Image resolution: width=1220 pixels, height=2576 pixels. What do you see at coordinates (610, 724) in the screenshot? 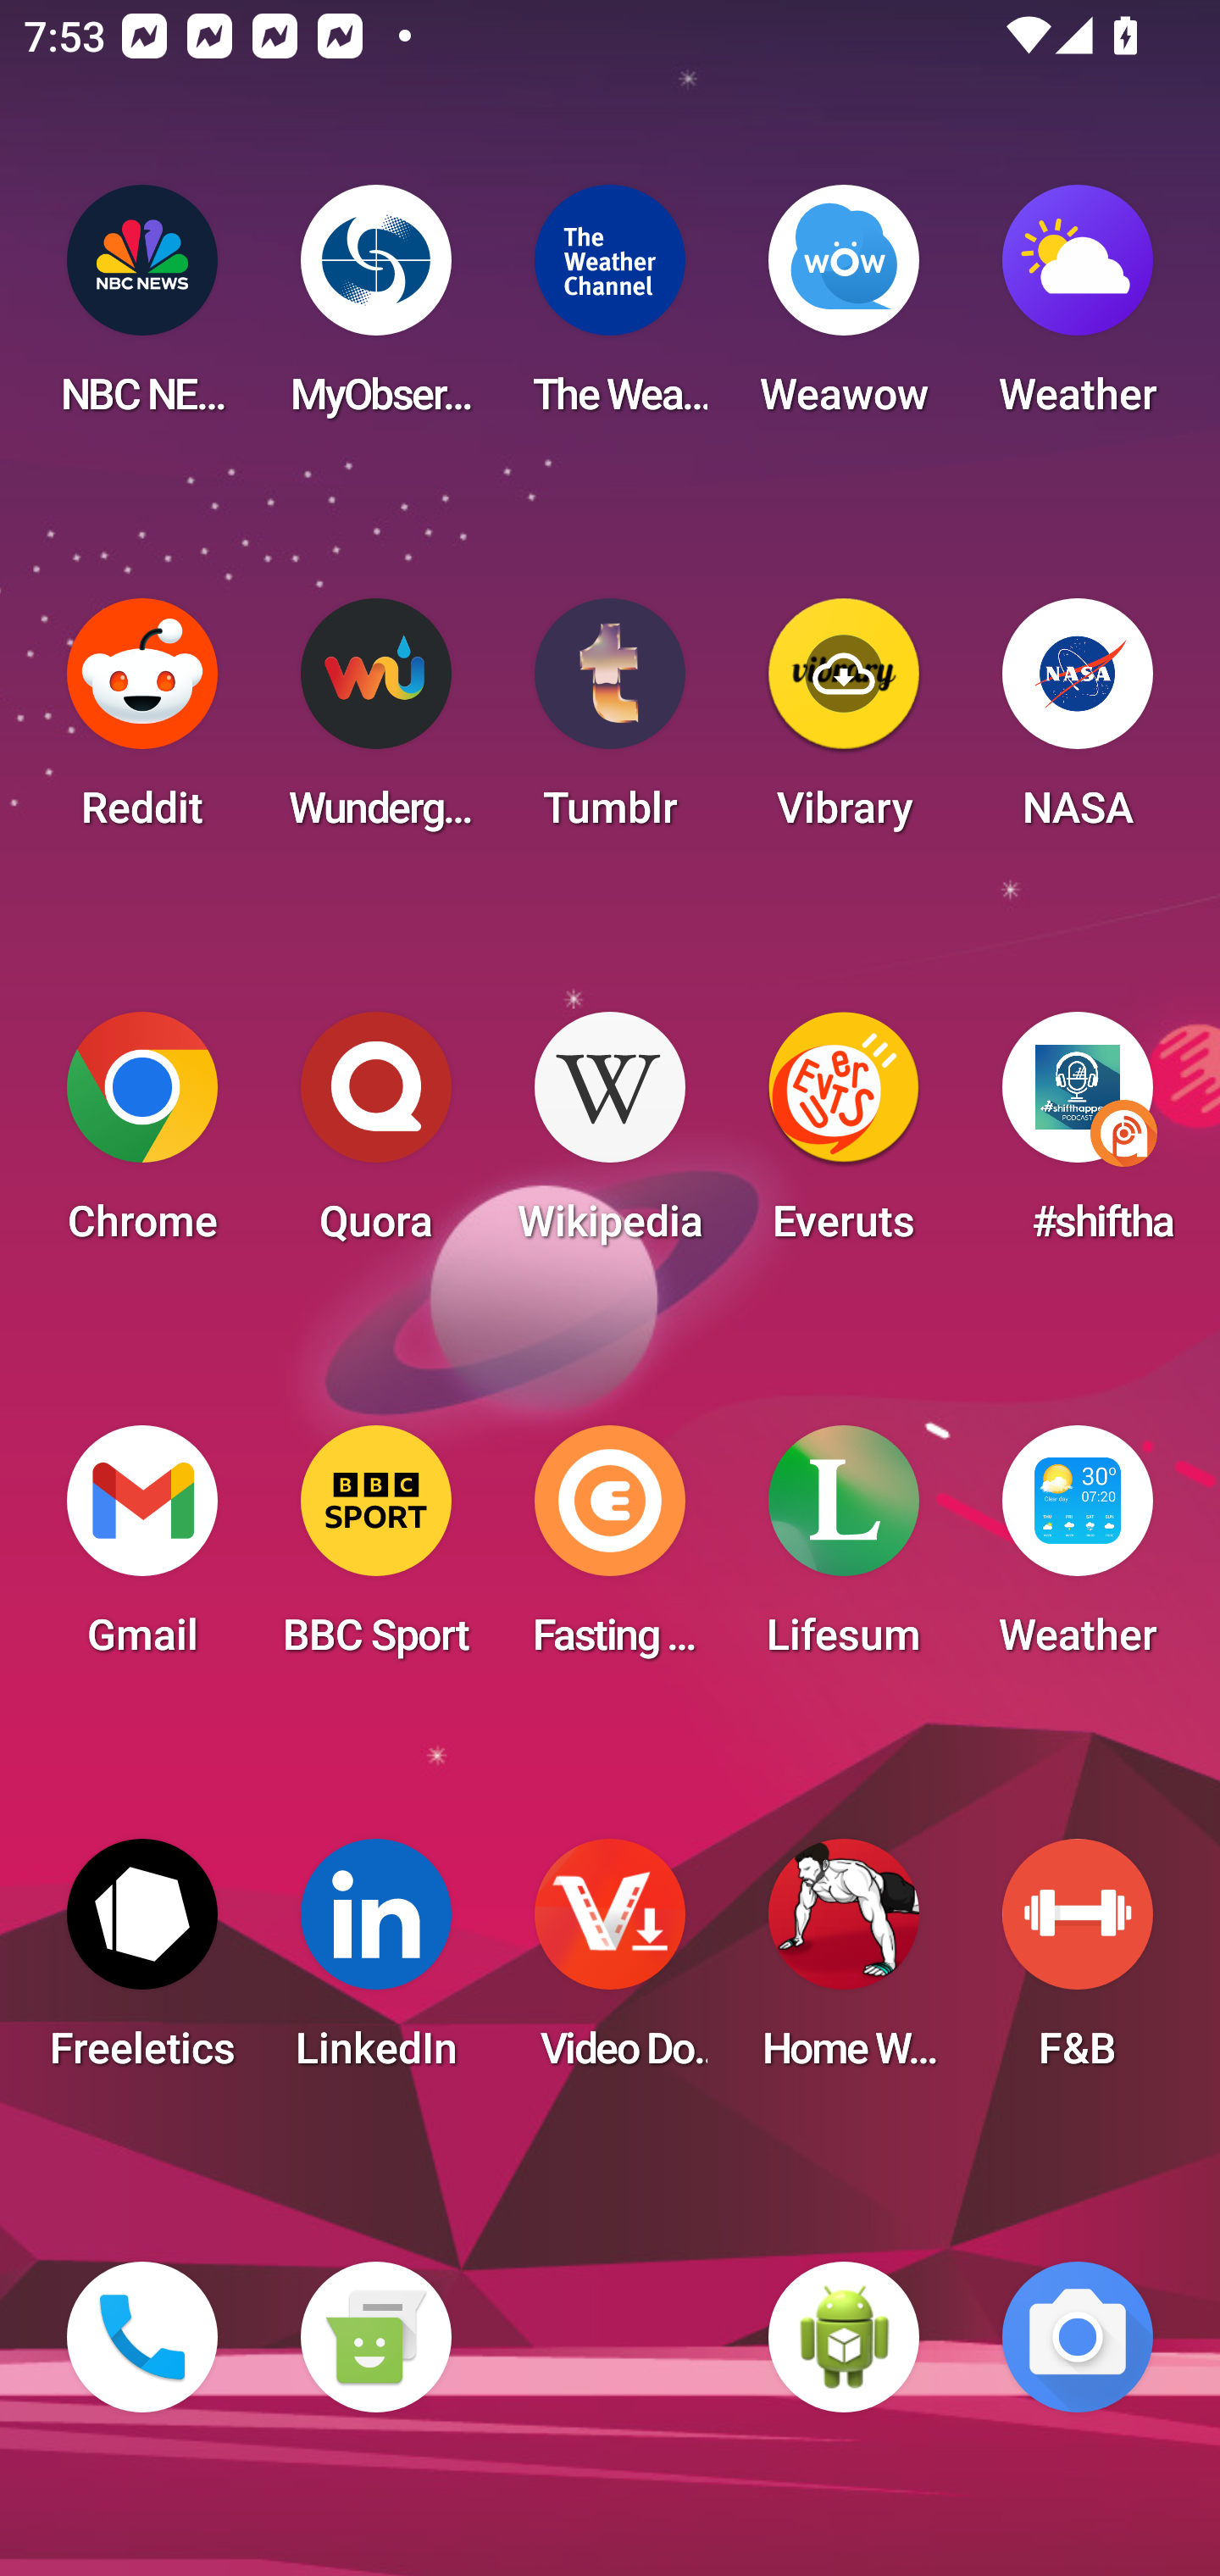
I see `Tumblr` at bounding box center [610, 724].